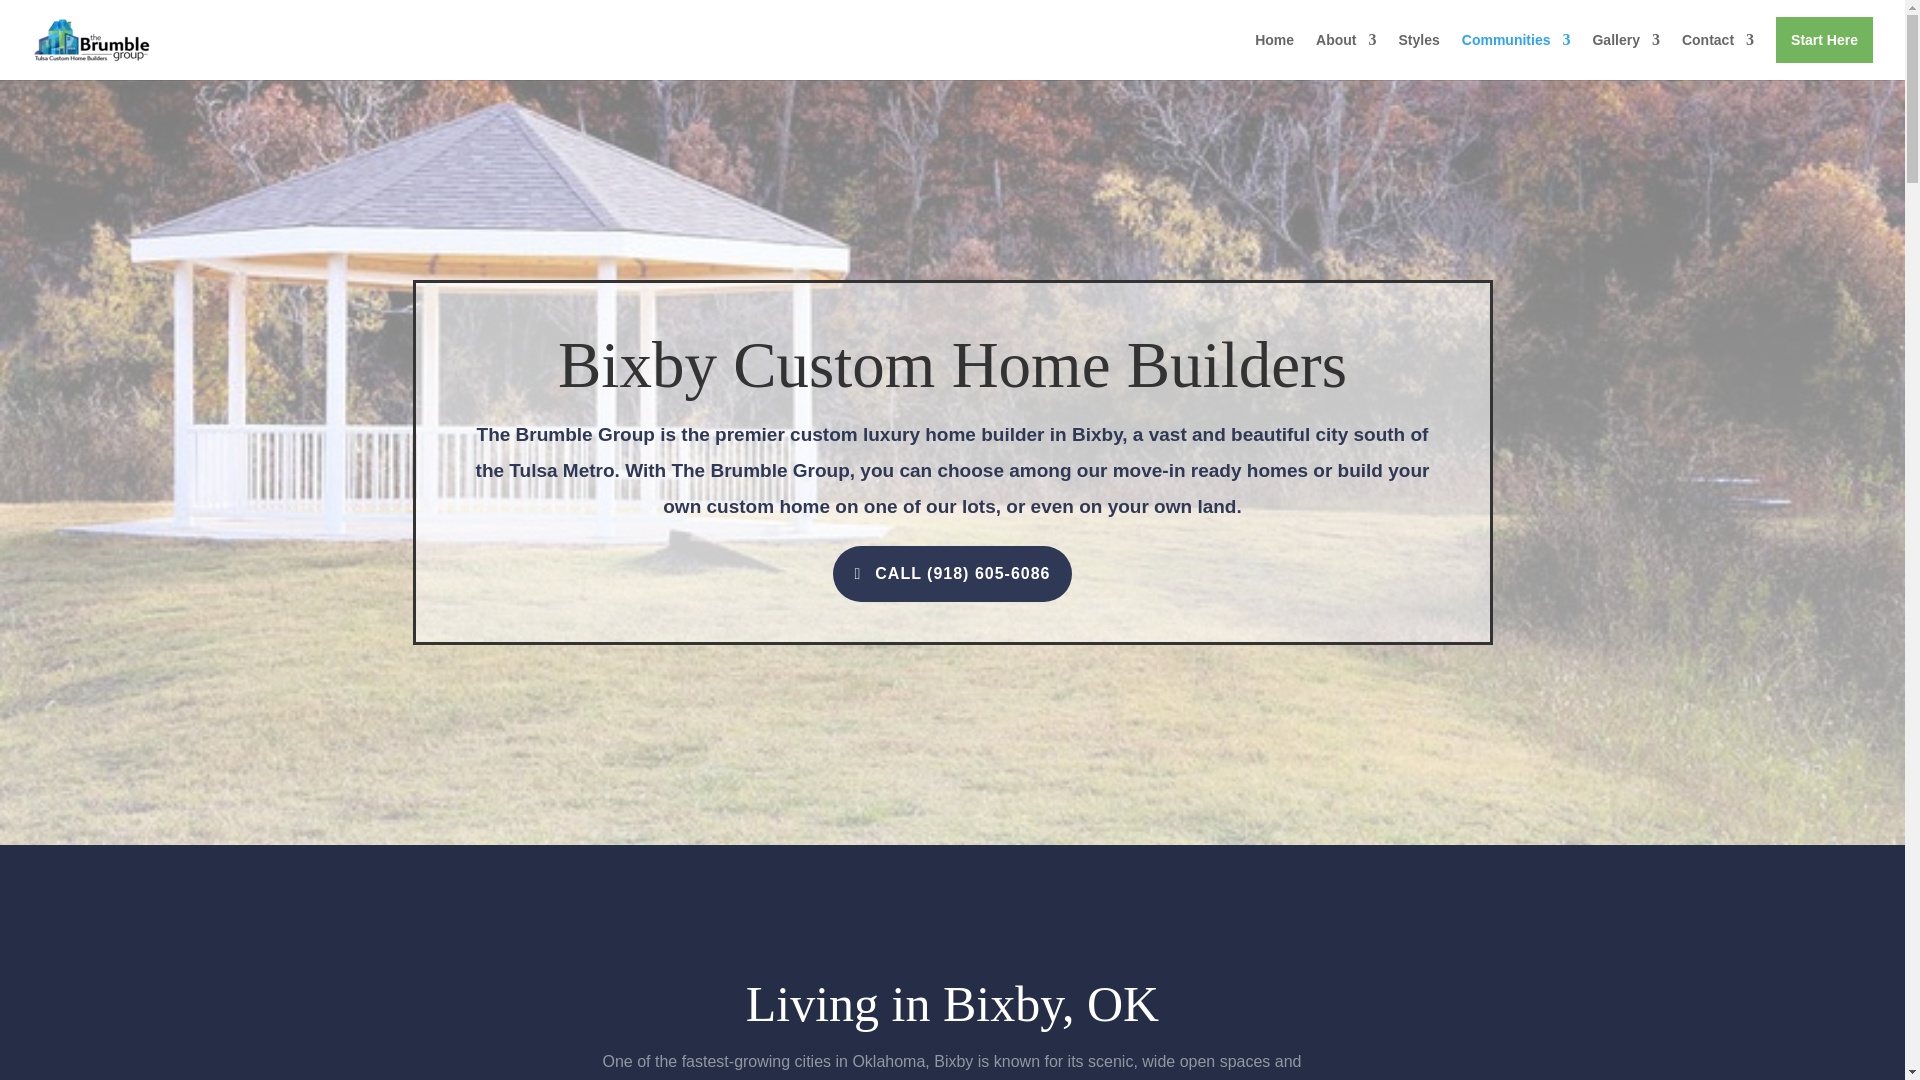 Image resolution: width=1920 pixels, height=1080 pixels. What do you see at coordinates (1718, 56) in the screenshot?
I see `Contact` at bounding box center [1718, 56].